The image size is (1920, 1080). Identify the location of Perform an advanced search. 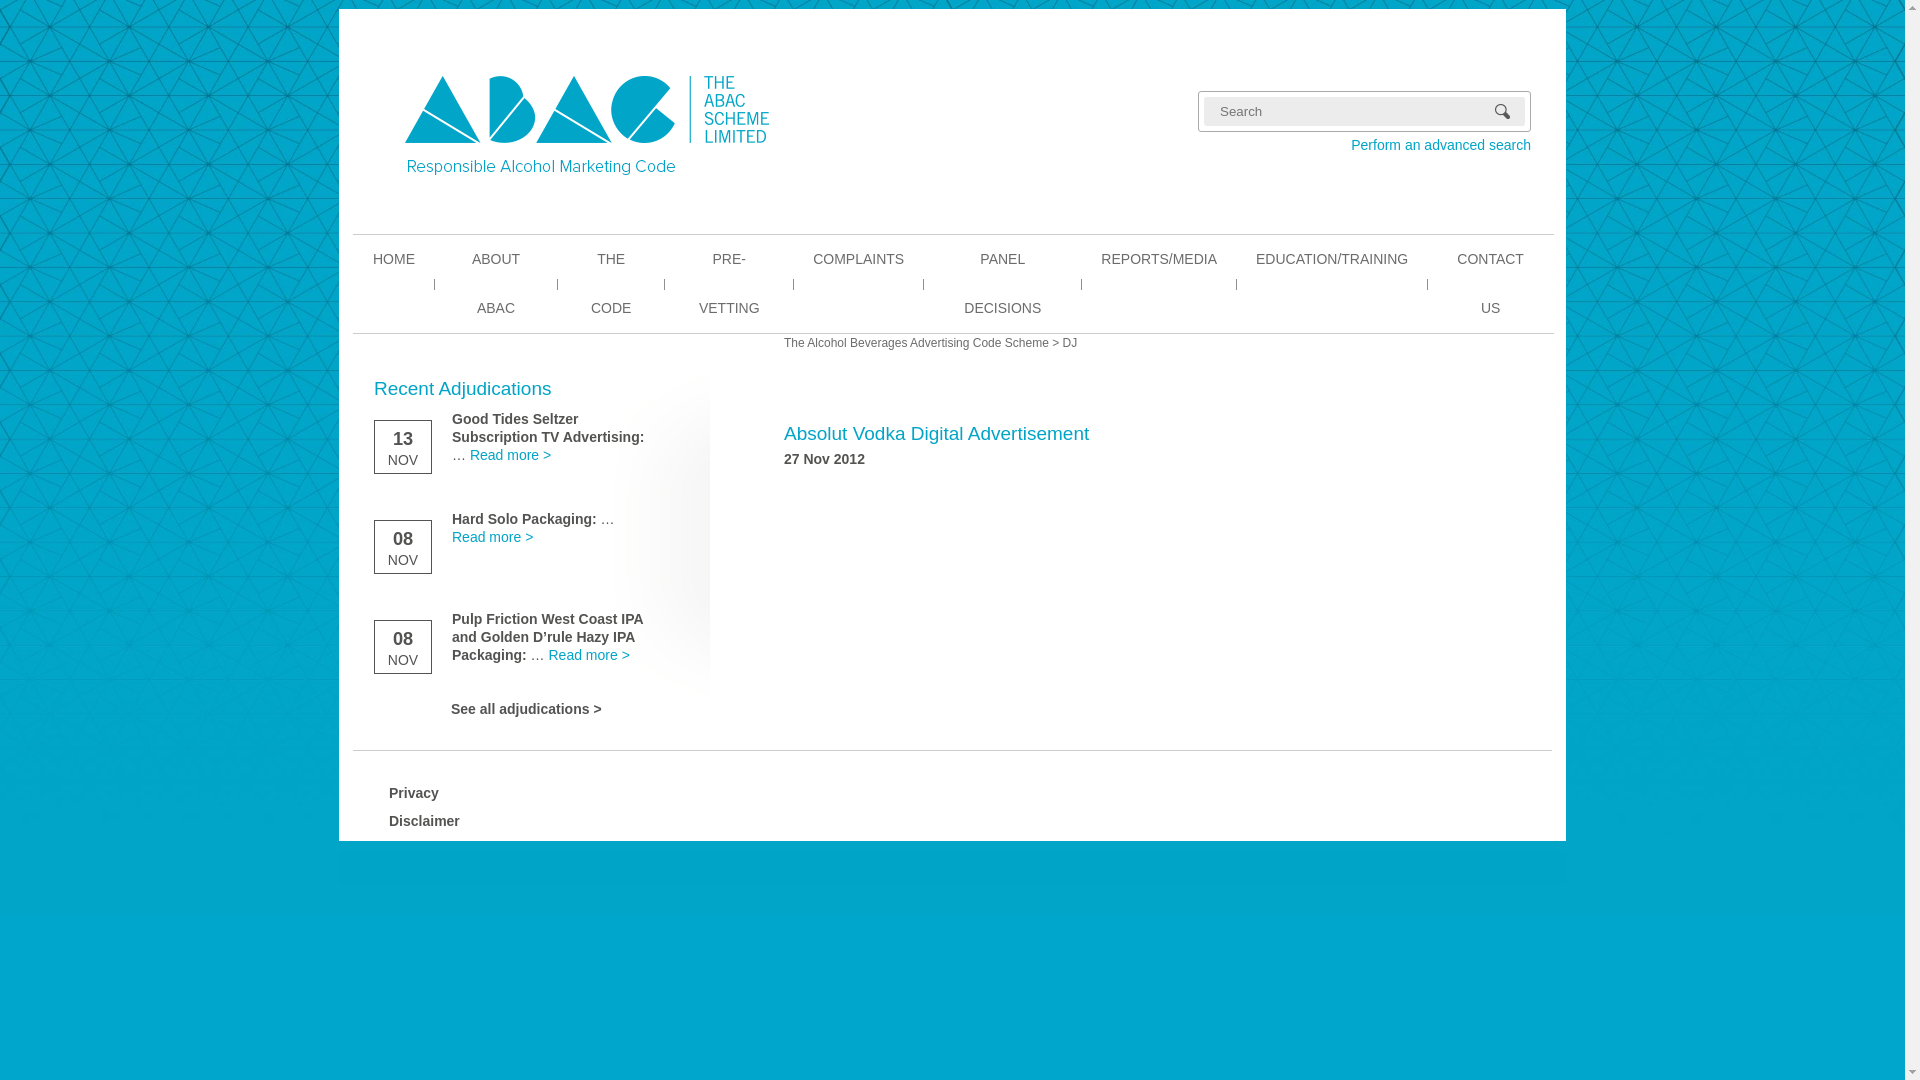
(1364, 145).